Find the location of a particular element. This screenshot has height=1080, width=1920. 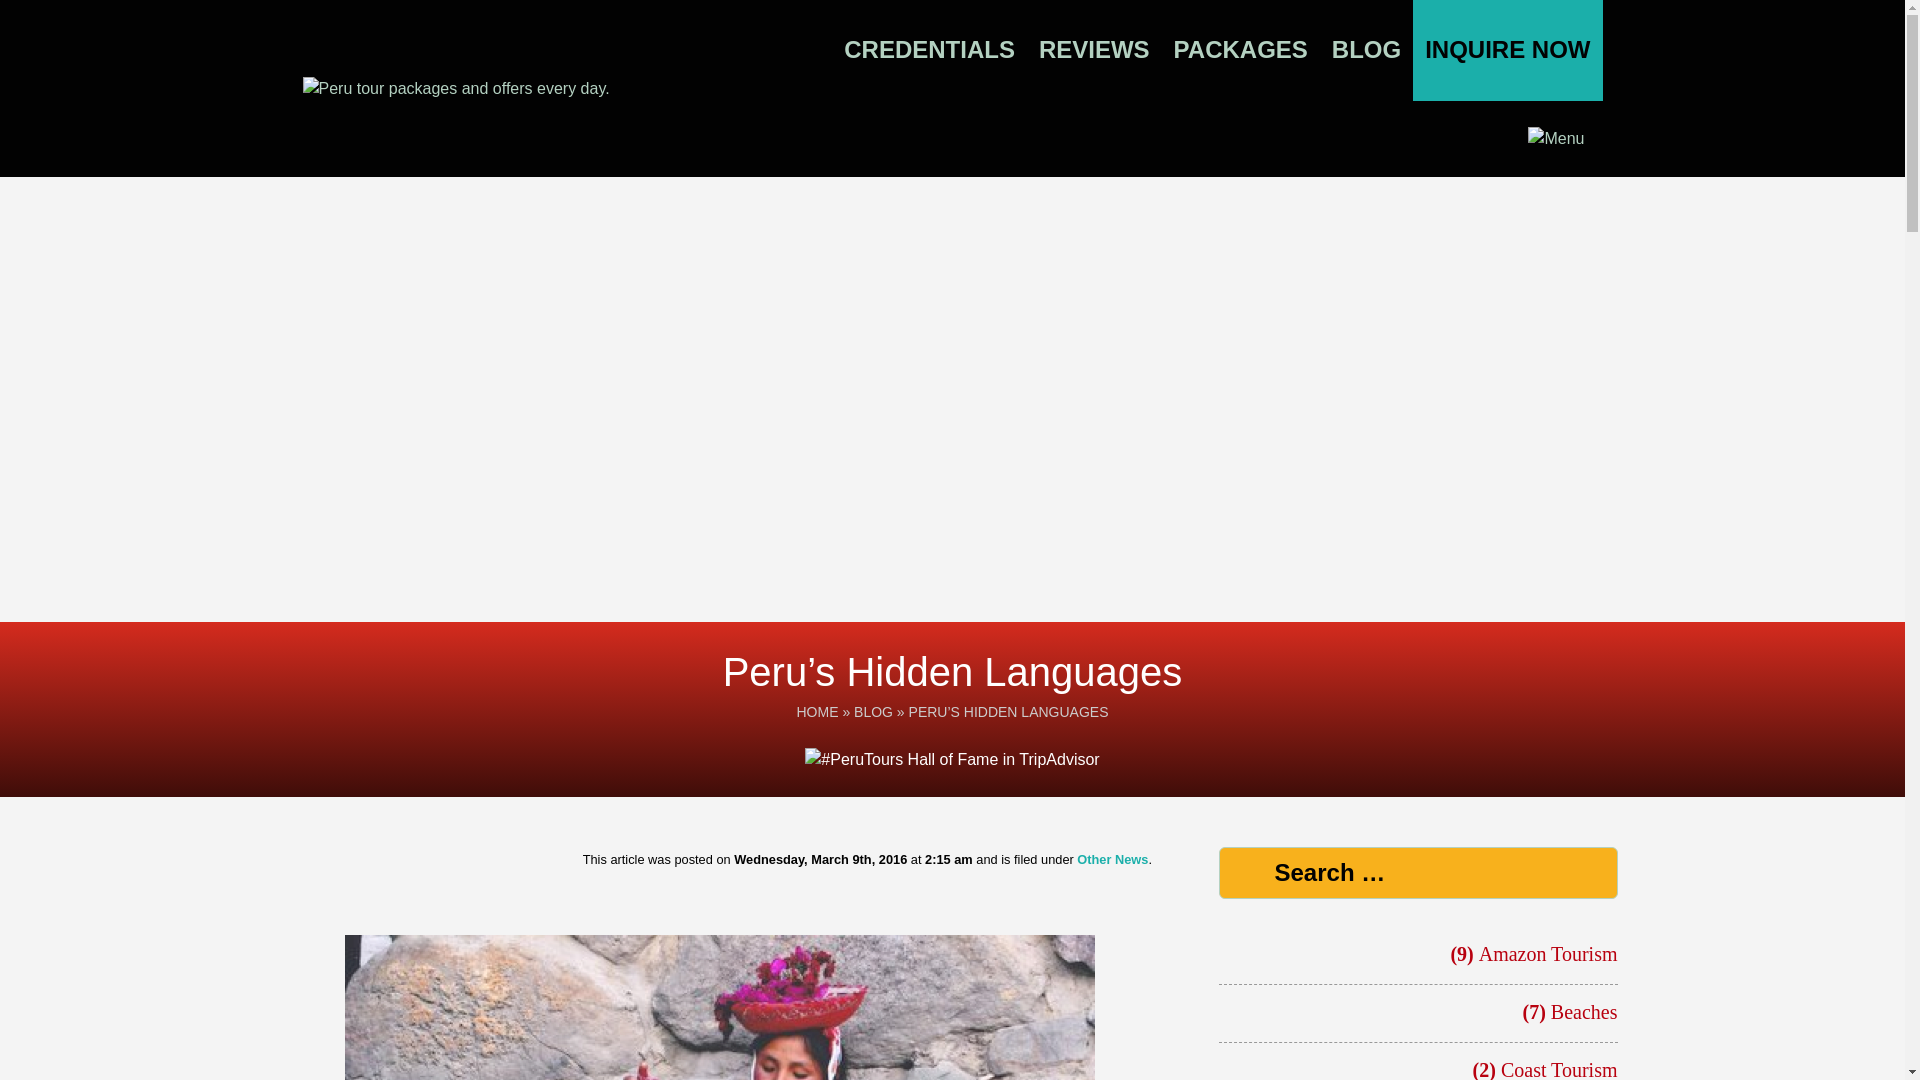

HOME is located at coordinates (816, 712).